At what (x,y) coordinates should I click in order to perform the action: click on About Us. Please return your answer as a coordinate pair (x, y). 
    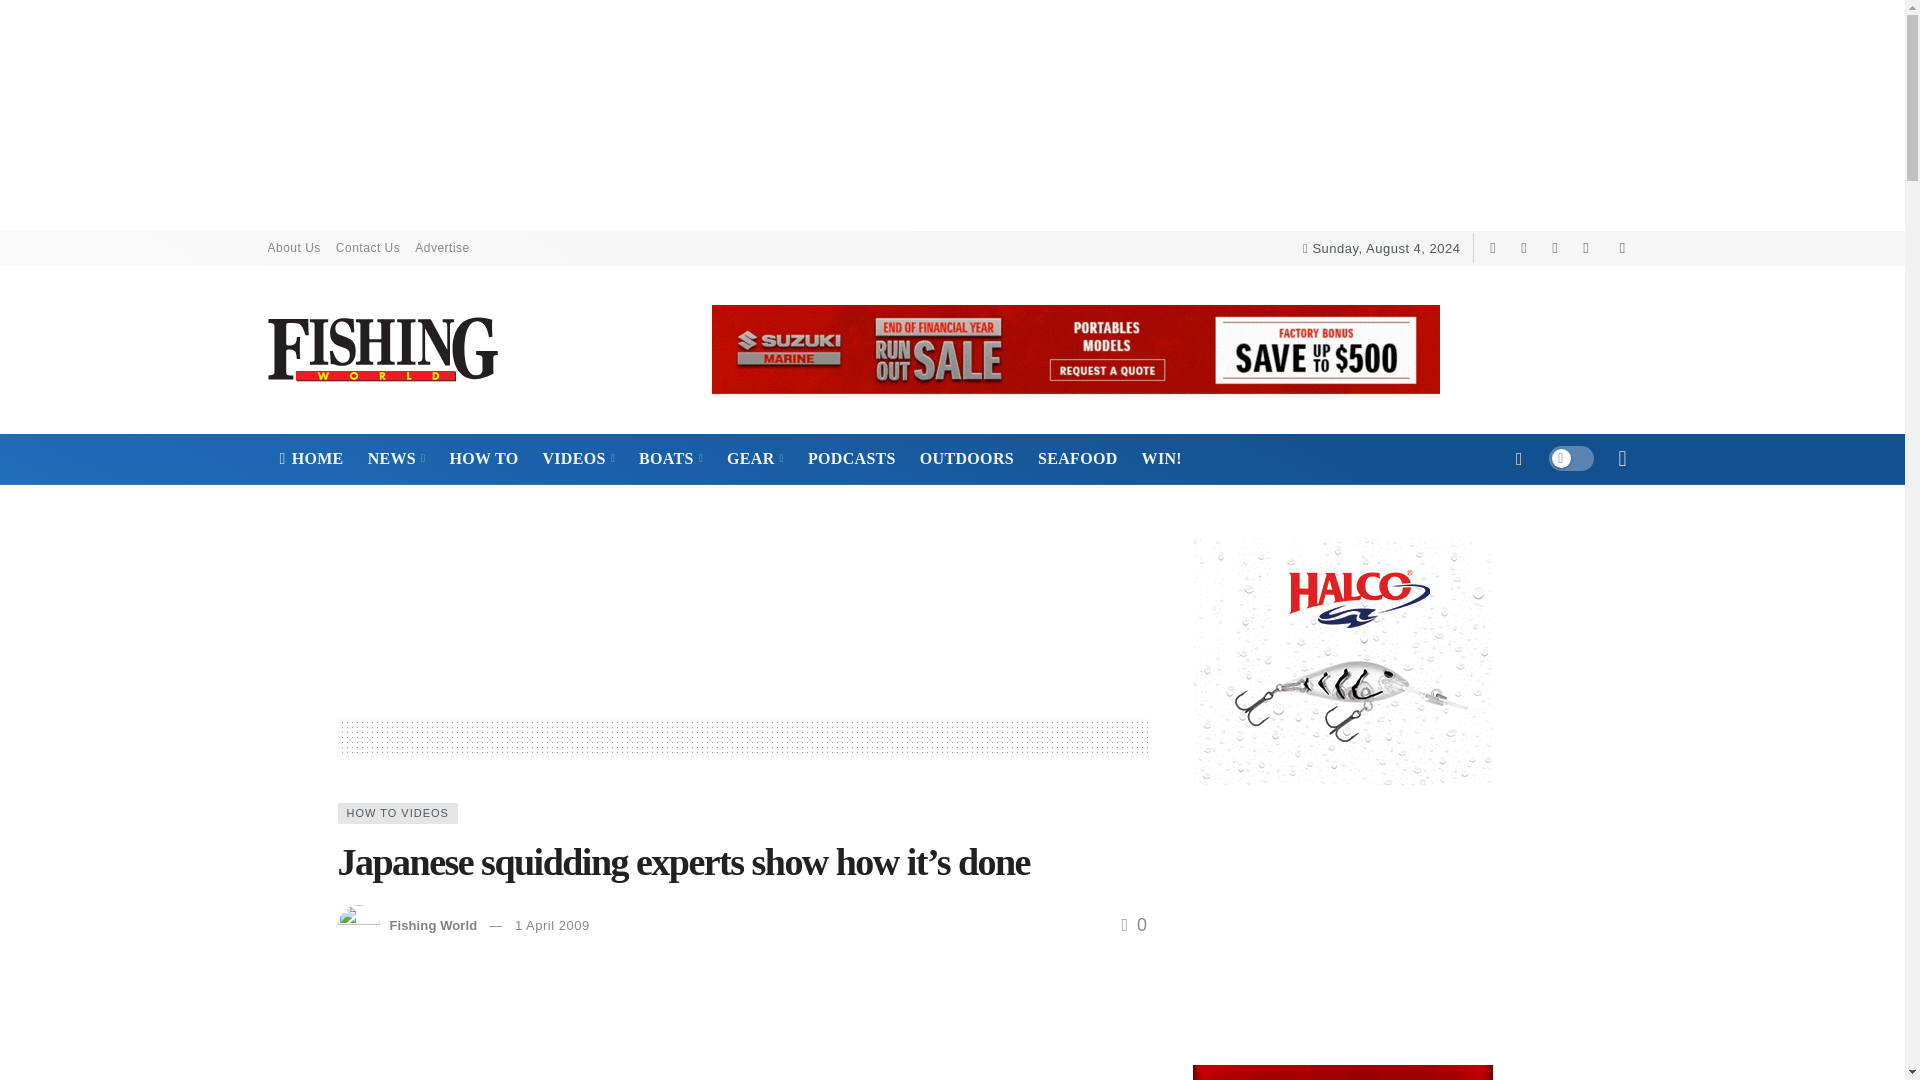
    Looking at the image, I should click on (302, 248).